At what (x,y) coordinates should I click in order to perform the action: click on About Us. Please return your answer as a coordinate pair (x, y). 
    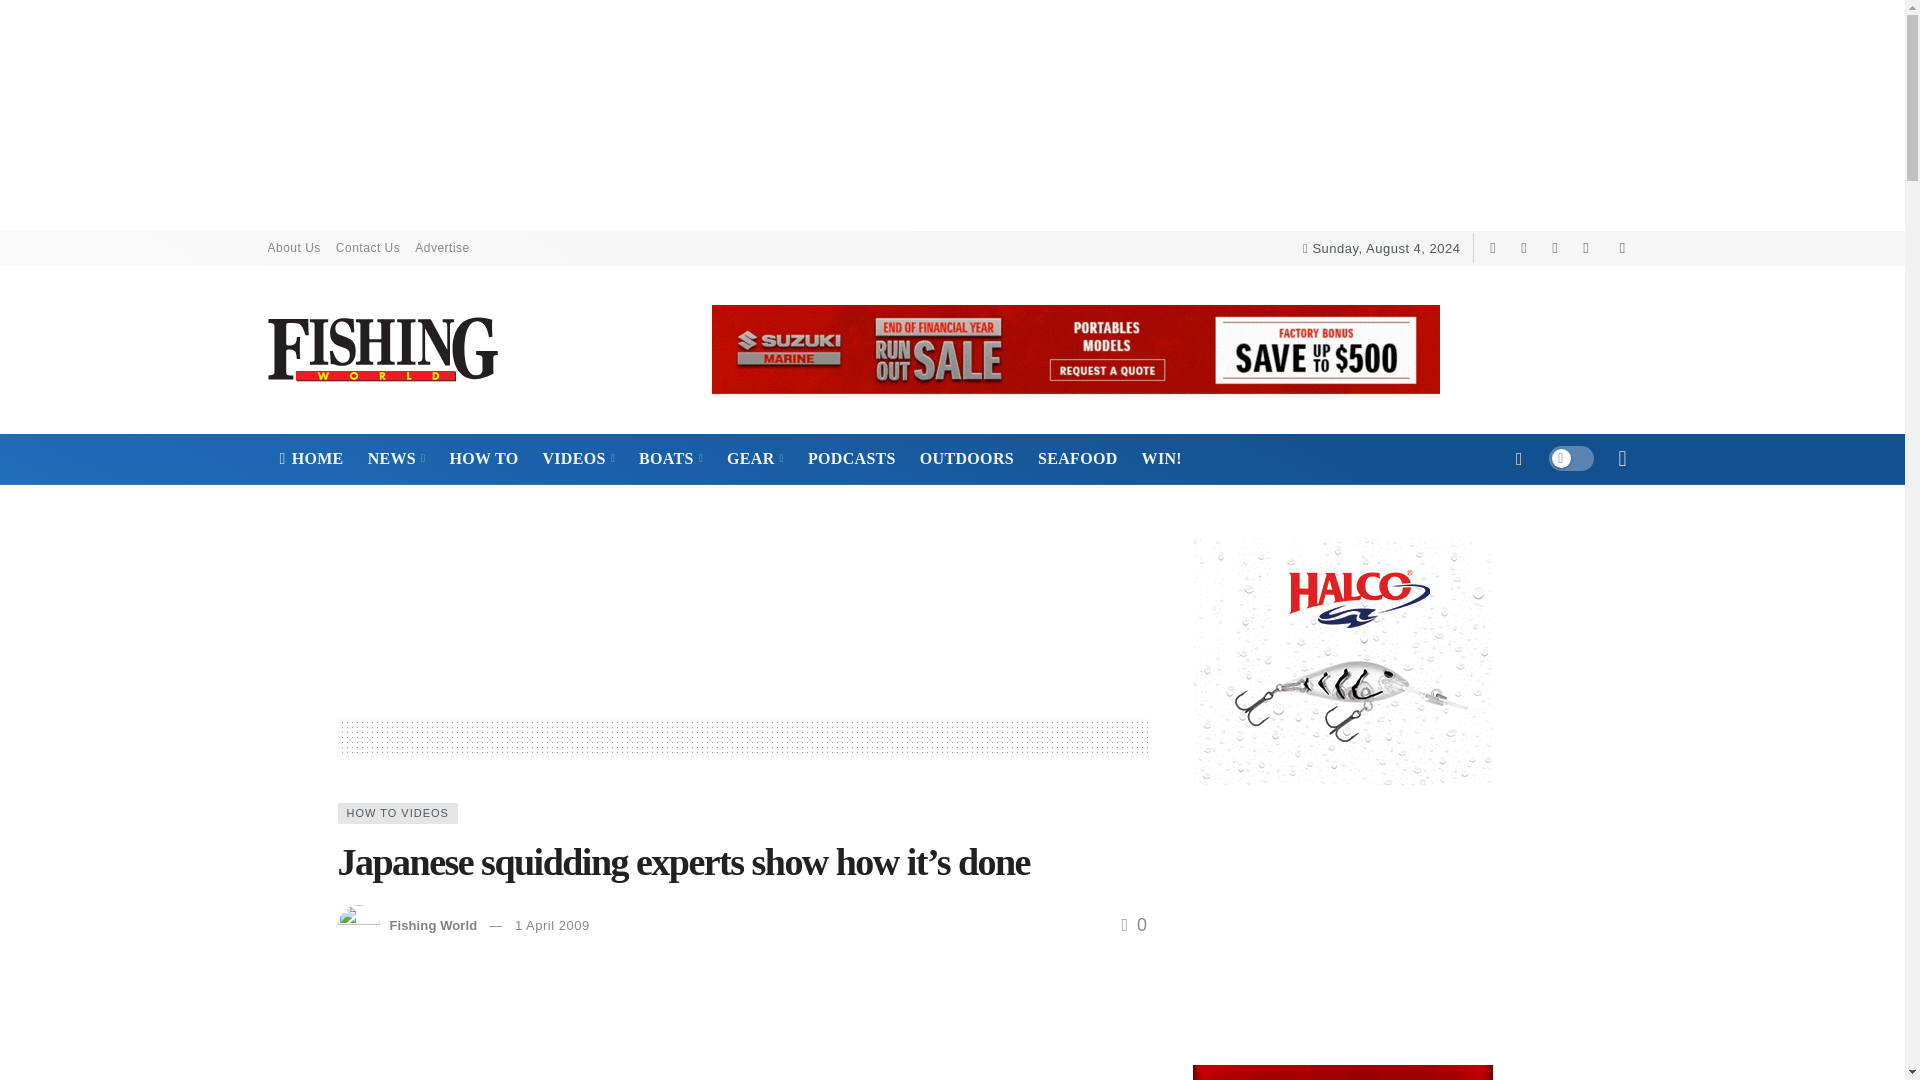
    Looking at the image, I should click on (302, 248).